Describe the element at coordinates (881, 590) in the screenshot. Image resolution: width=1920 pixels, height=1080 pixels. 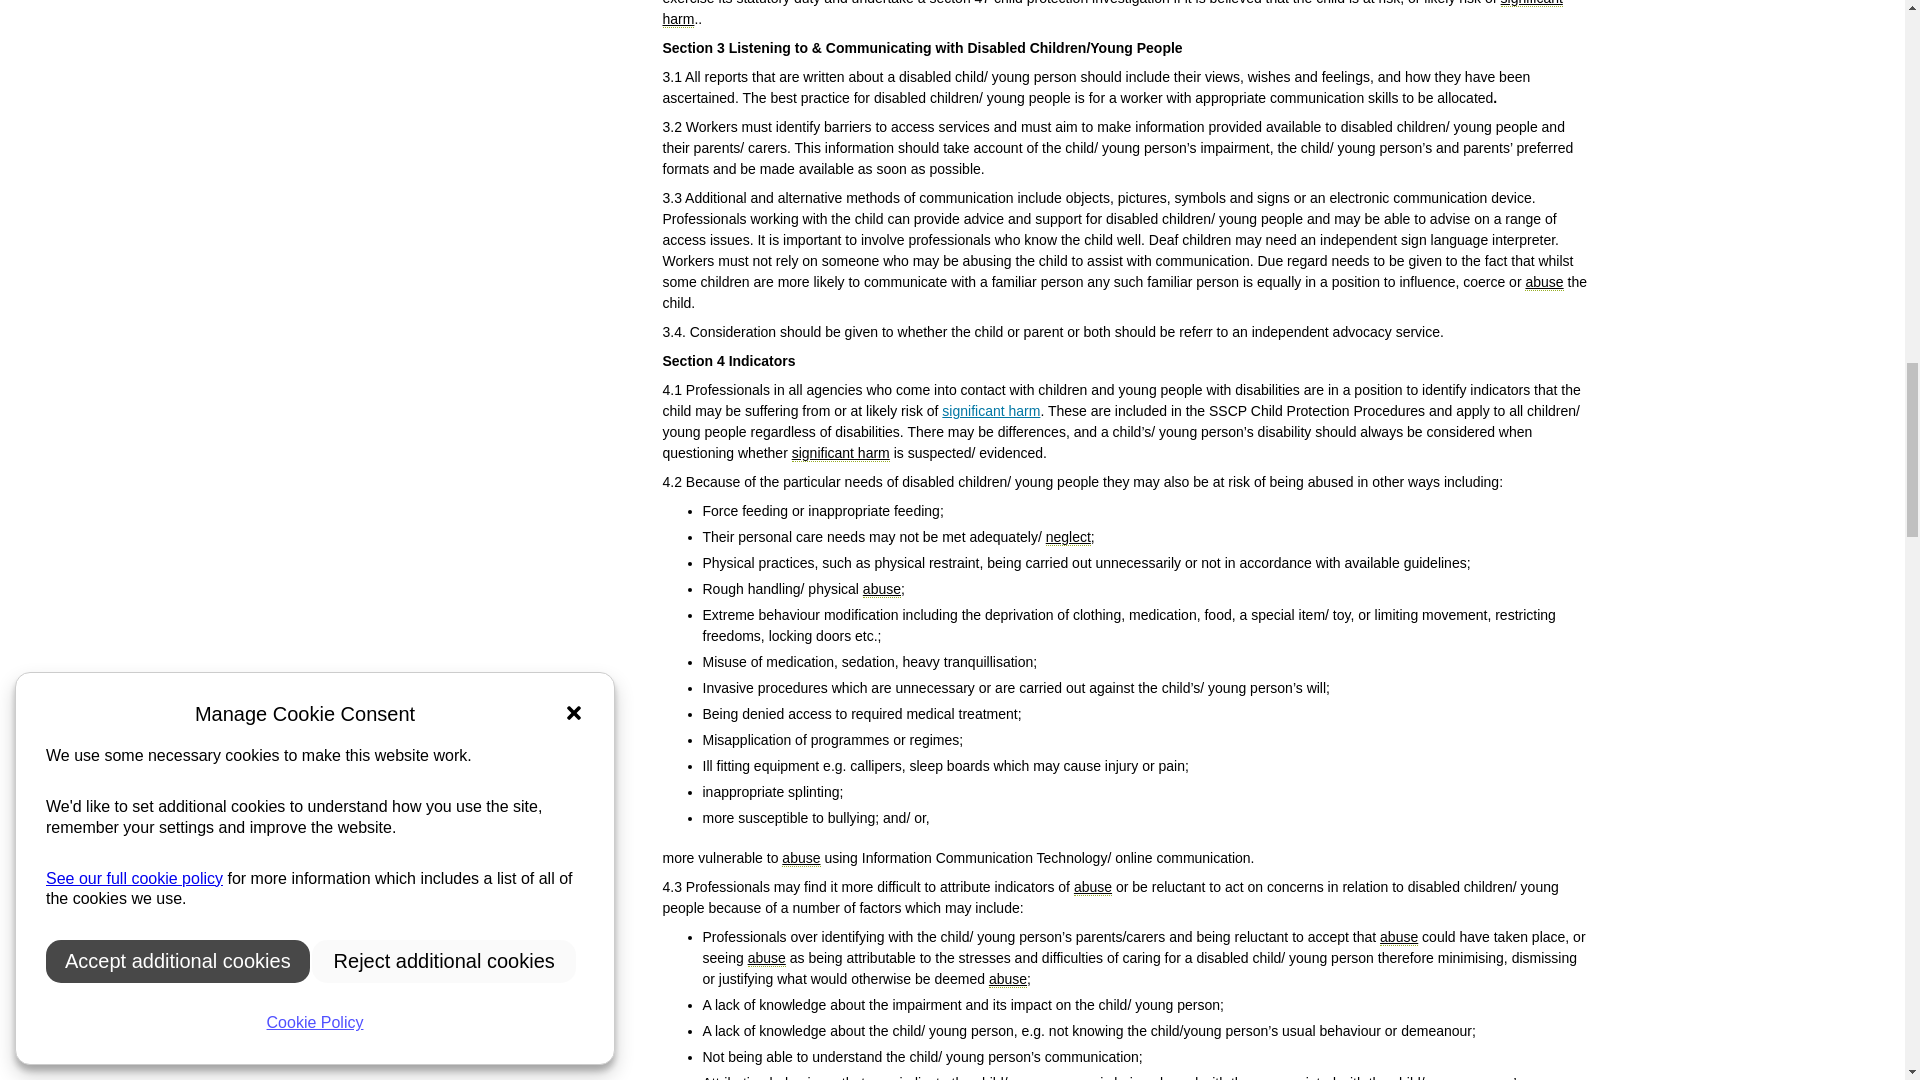
I see `abuse` at that location.